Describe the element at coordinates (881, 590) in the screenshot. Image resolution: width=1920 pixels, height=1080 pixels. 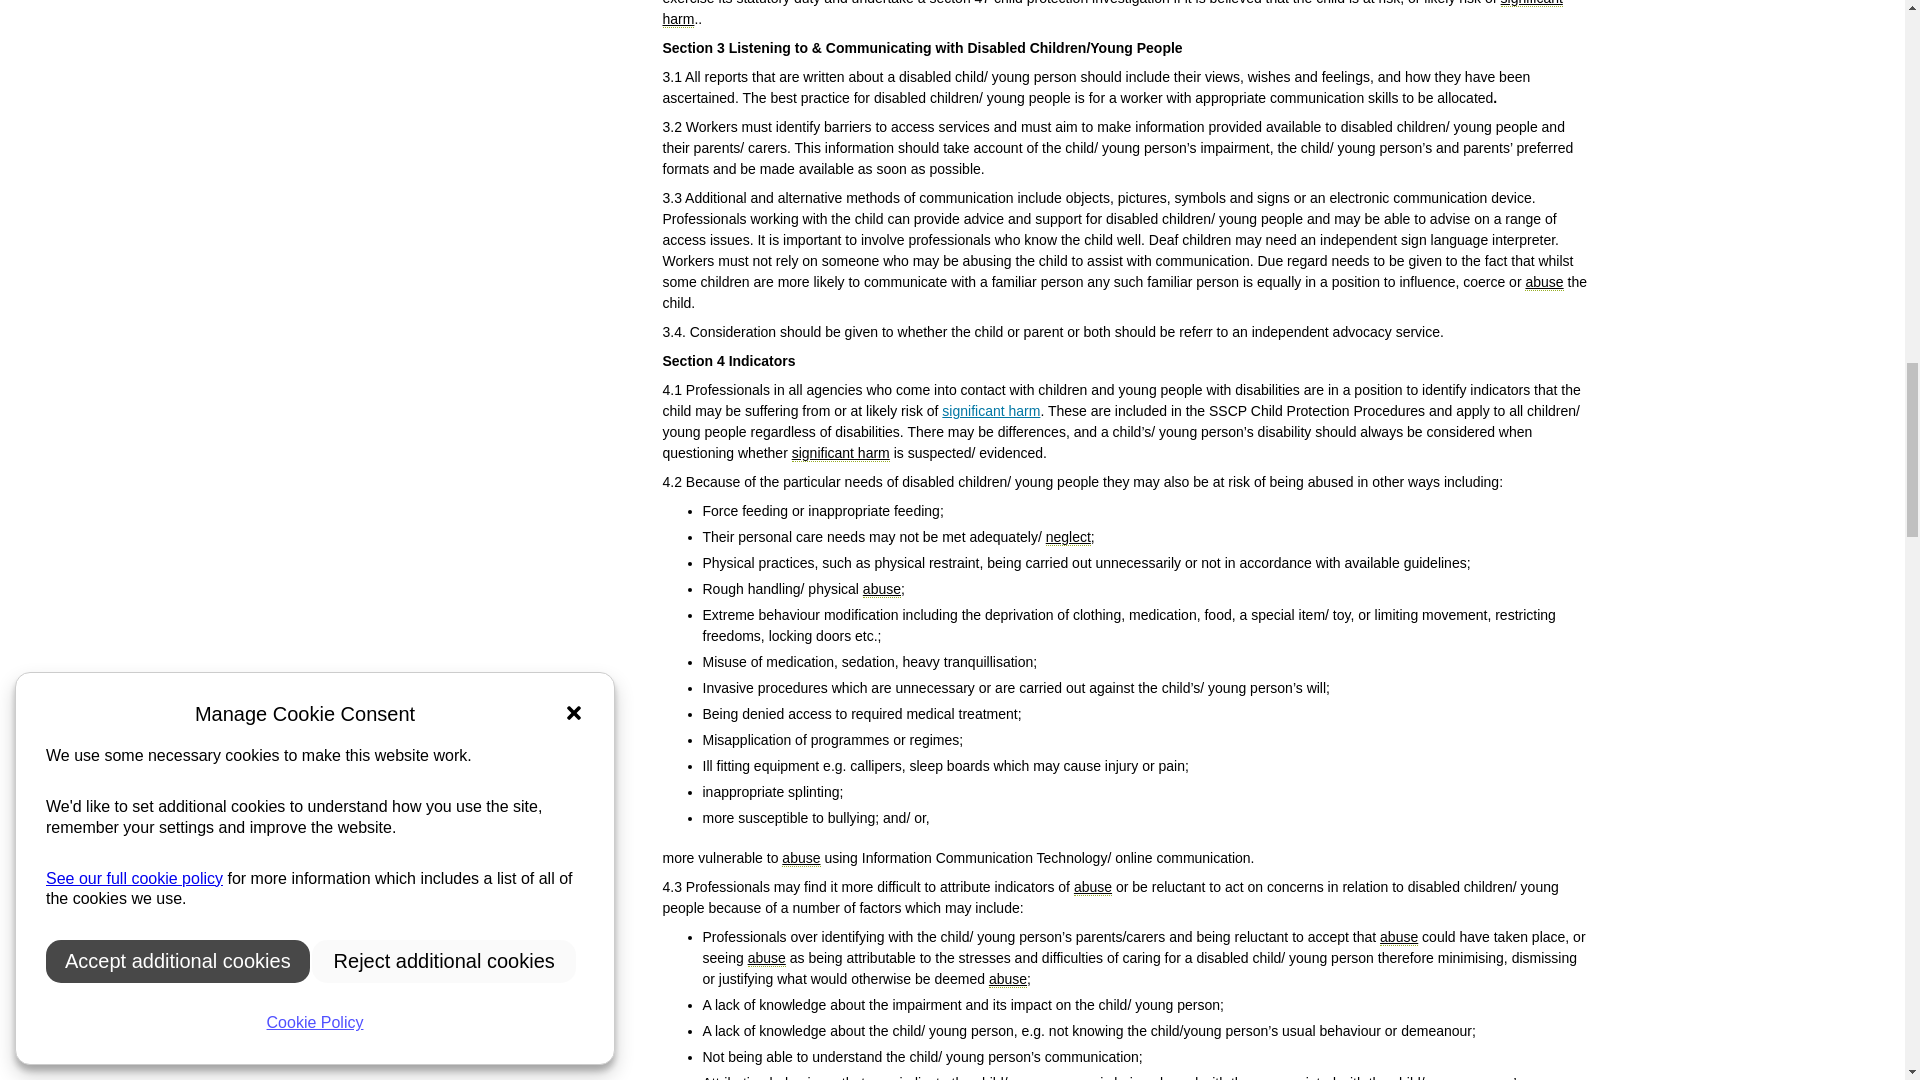
I see `abuse` at that location.